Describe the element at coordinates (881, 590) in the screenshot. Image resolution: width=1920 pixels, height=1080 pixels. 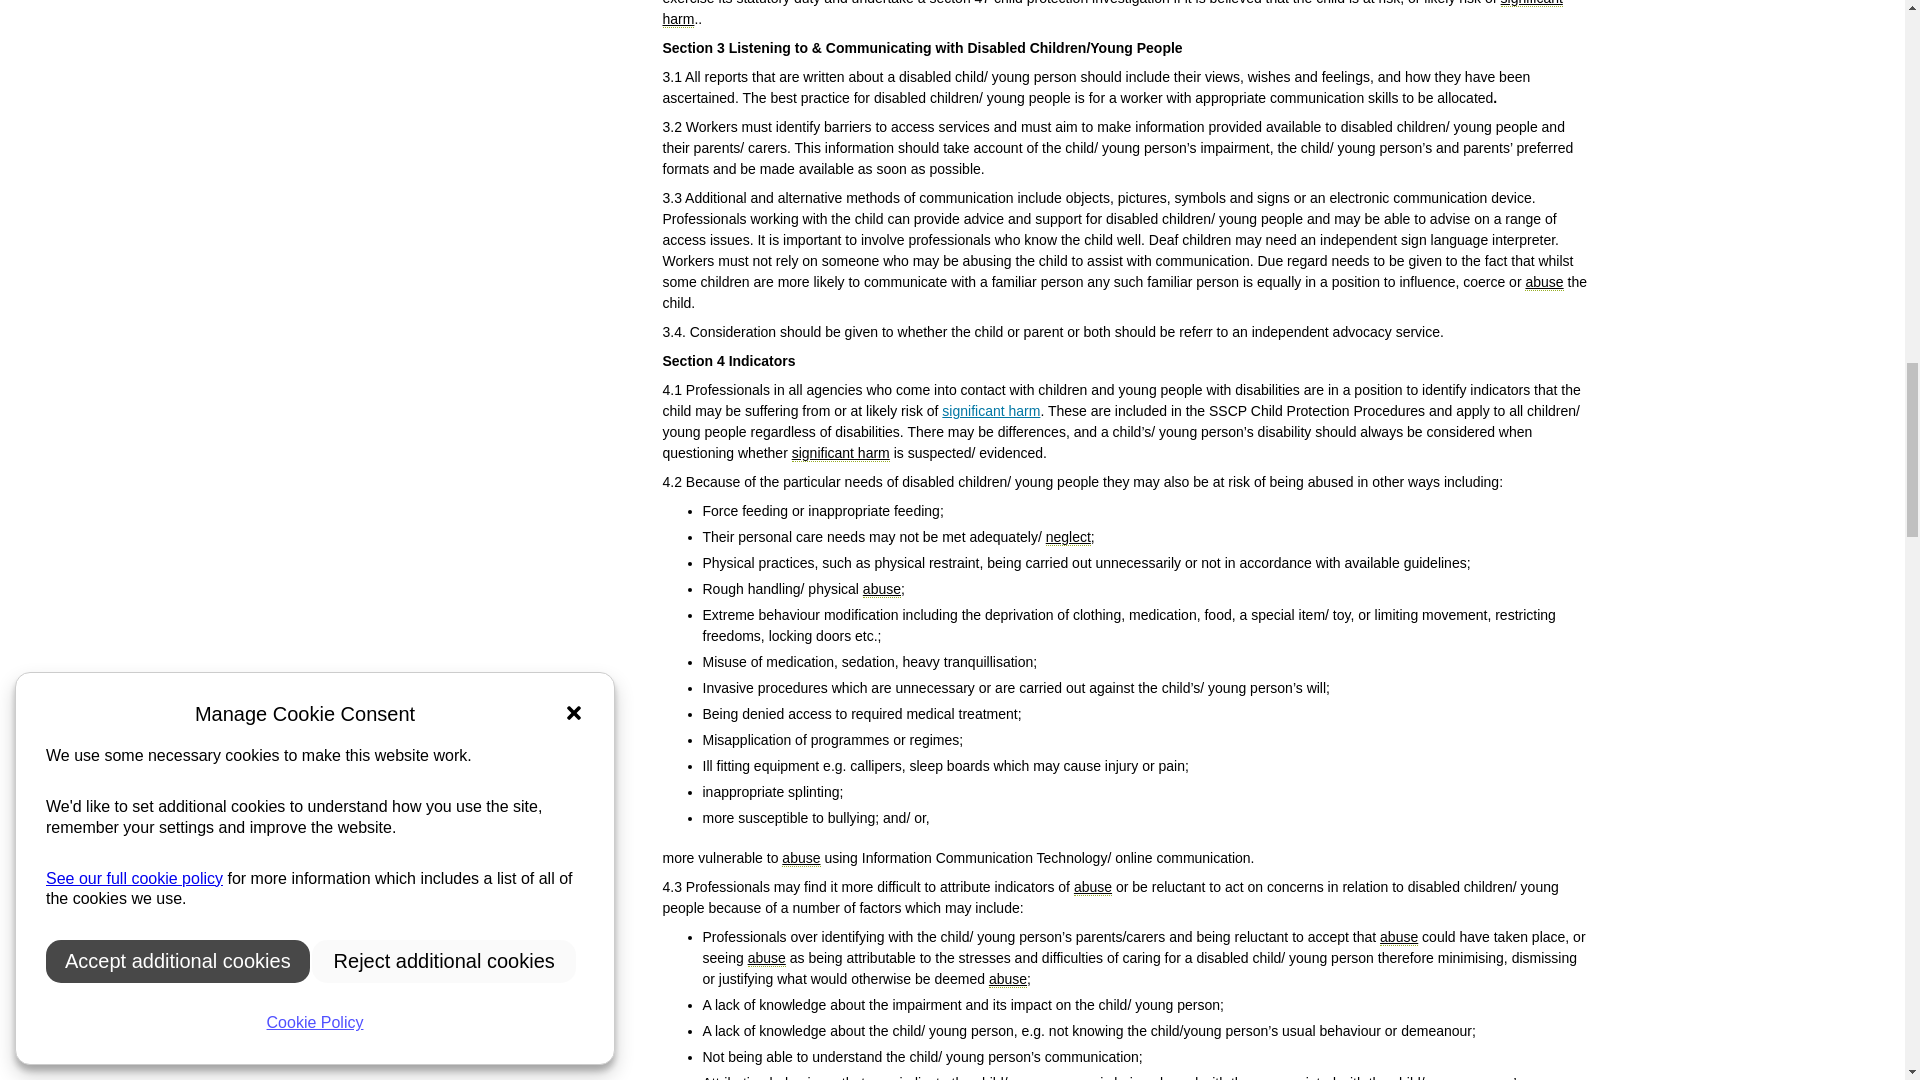
I see `abuse` at that location.